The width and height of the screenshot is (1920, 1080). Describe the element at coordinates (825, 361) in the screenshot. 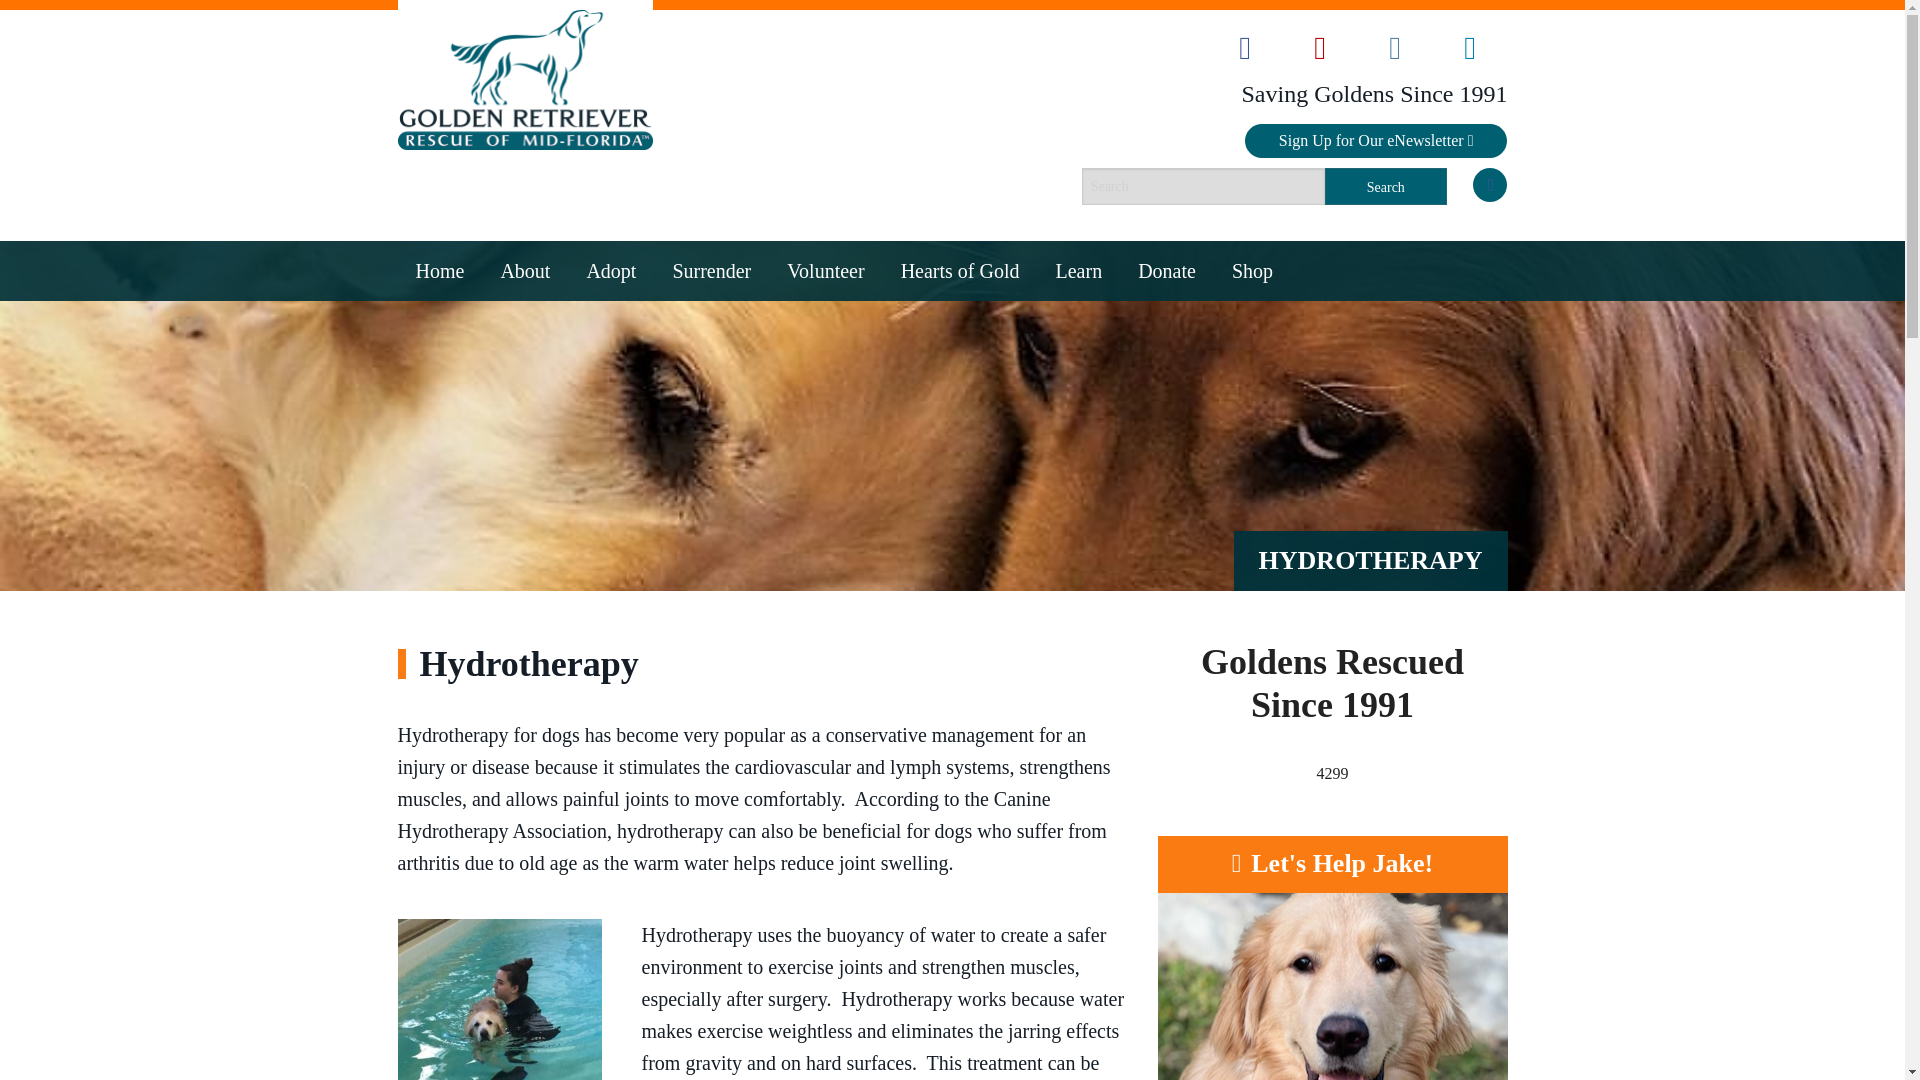

I see `Our GRRMF Village` at that location.